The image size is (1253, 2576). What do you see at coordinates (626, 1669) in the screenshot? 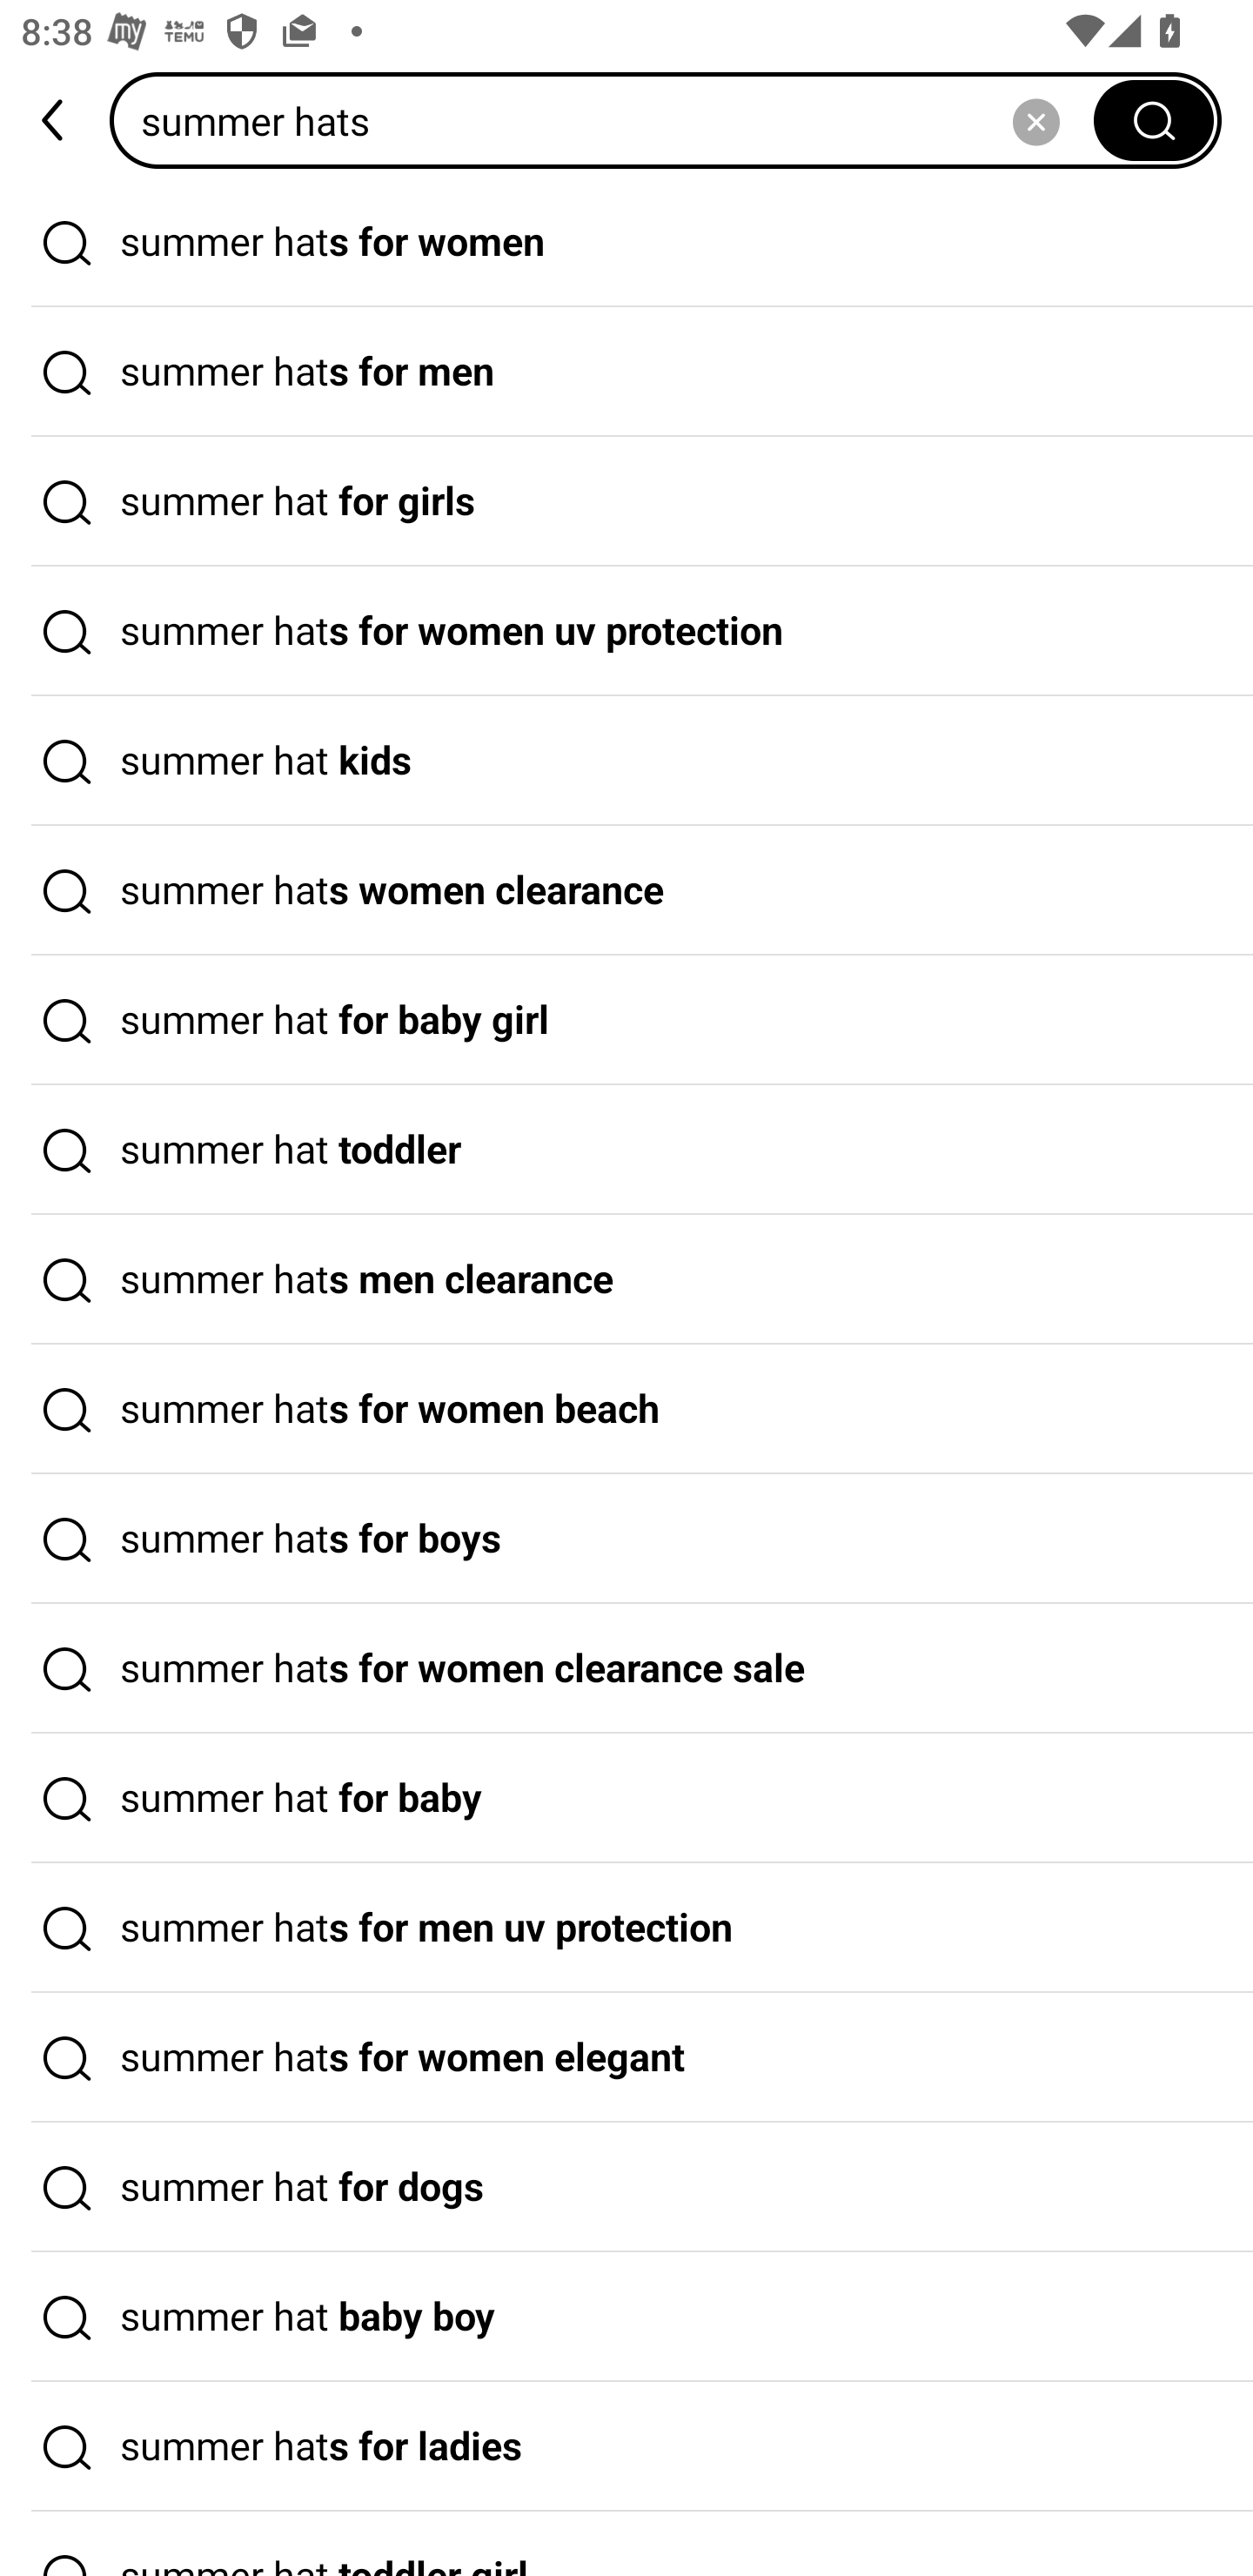
I see `summer hats for women clearance sale` at bounding box center [626, 1669].